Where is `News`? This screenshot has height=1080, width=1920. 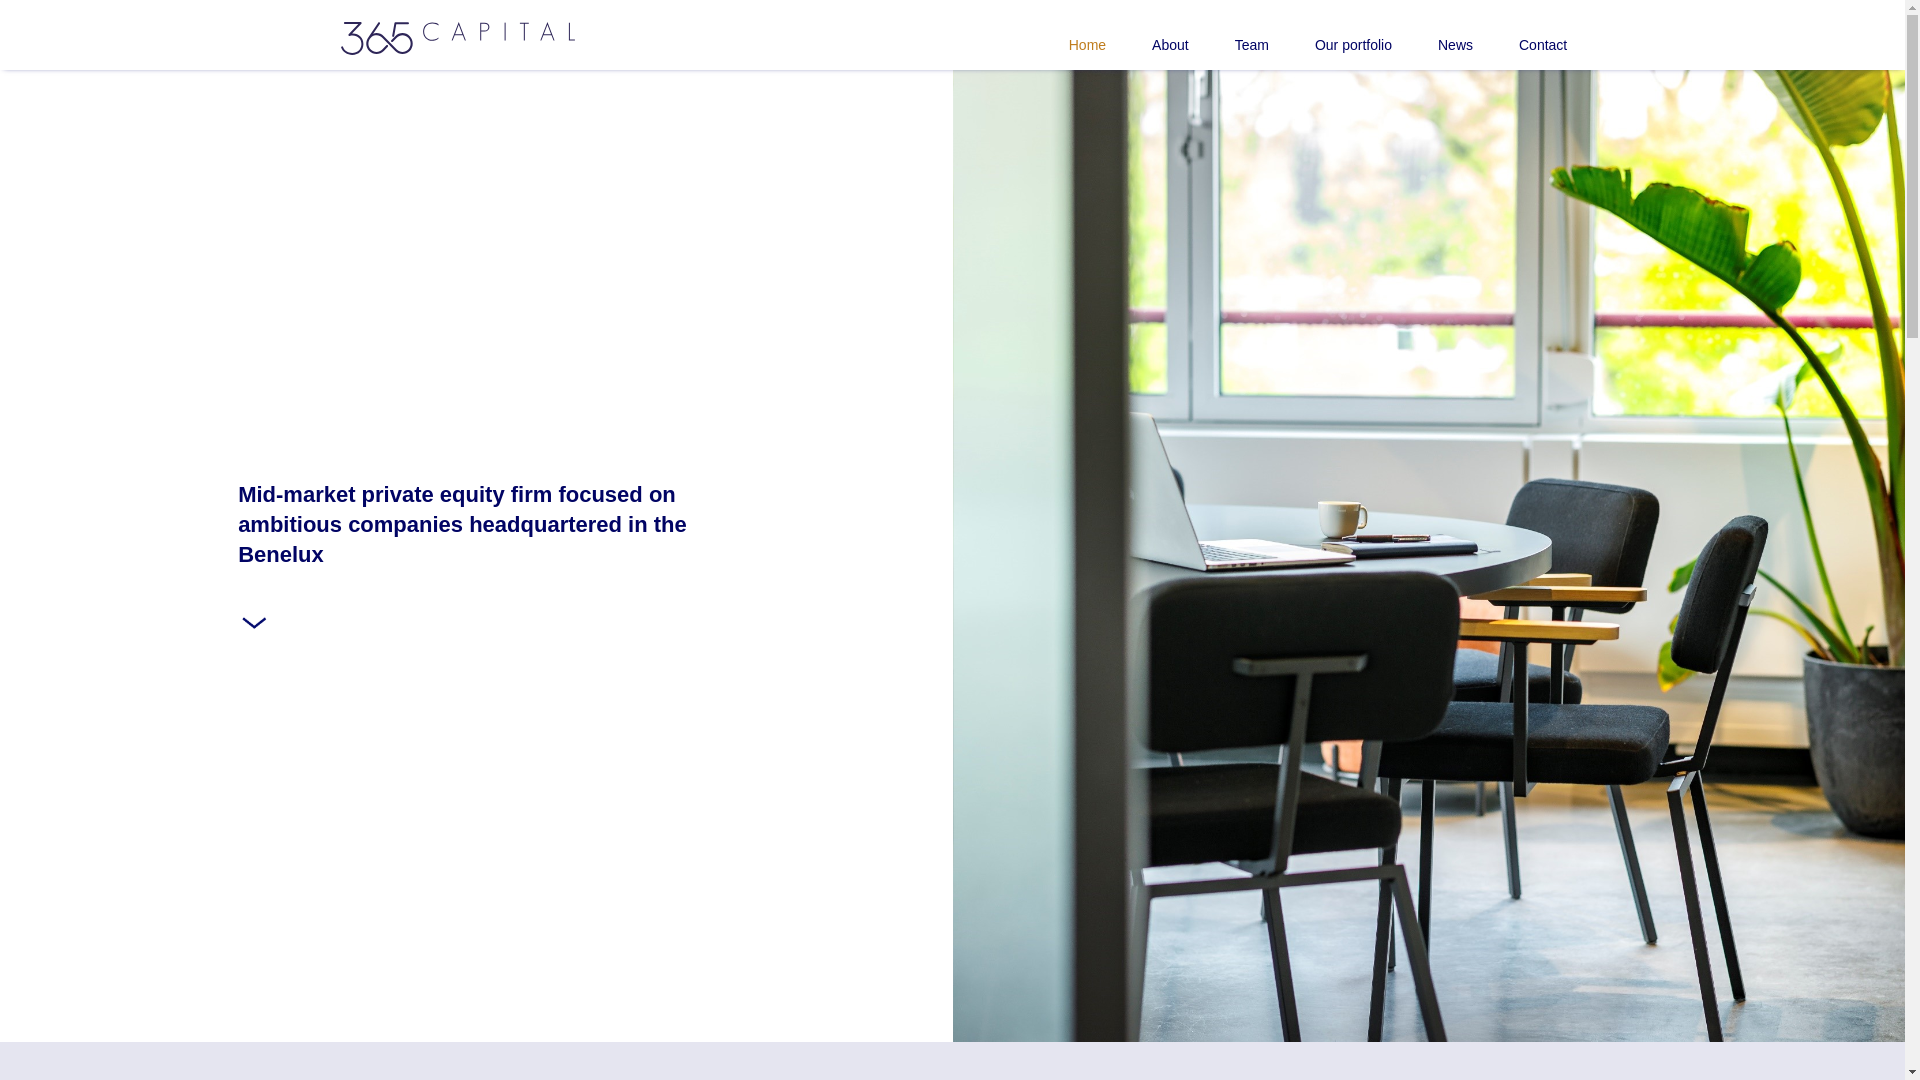 News is located at coordinates (1432, 35).